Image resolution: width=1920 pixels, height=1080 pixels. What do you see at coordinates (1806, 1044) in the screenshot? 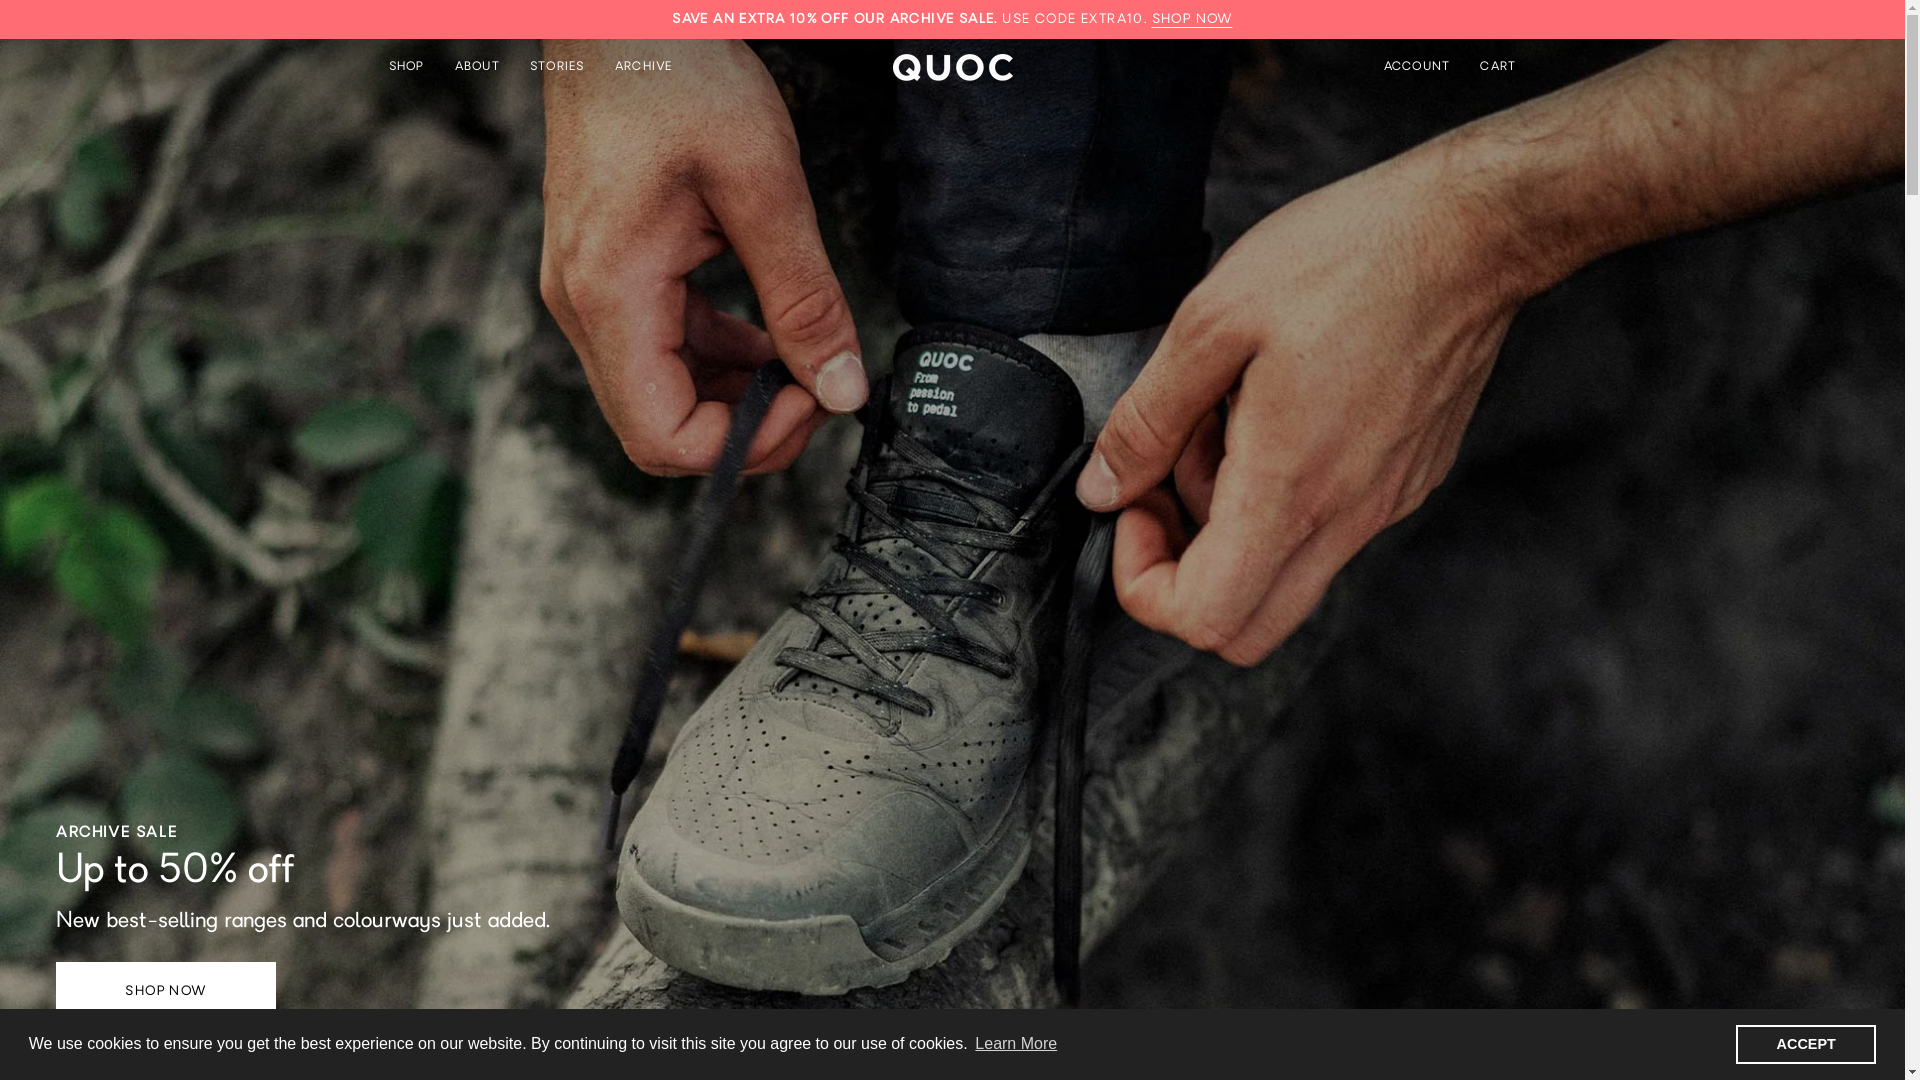
I see `ACCEPT` at bounding box center [1806, 1044].